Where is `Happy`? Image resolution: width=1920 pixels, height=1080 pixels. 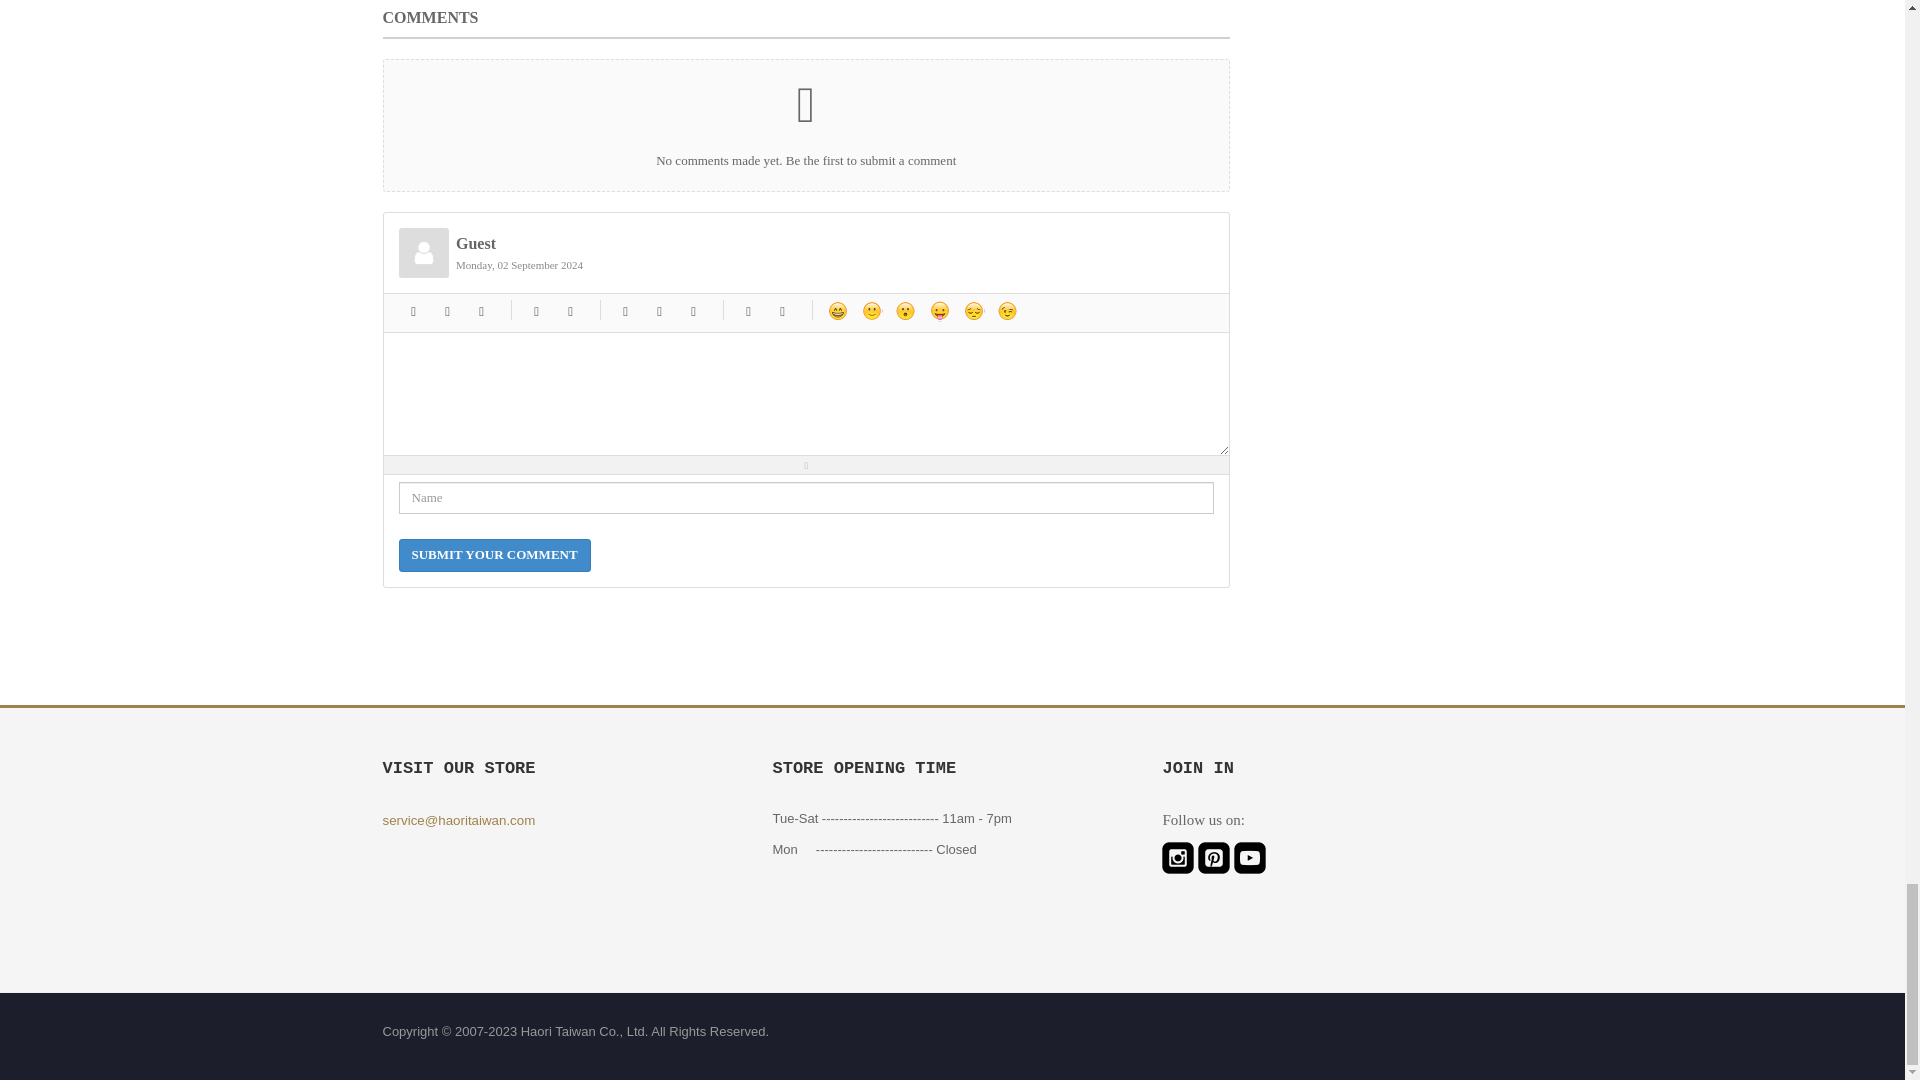 Happy is located at coordinates (836, 310).